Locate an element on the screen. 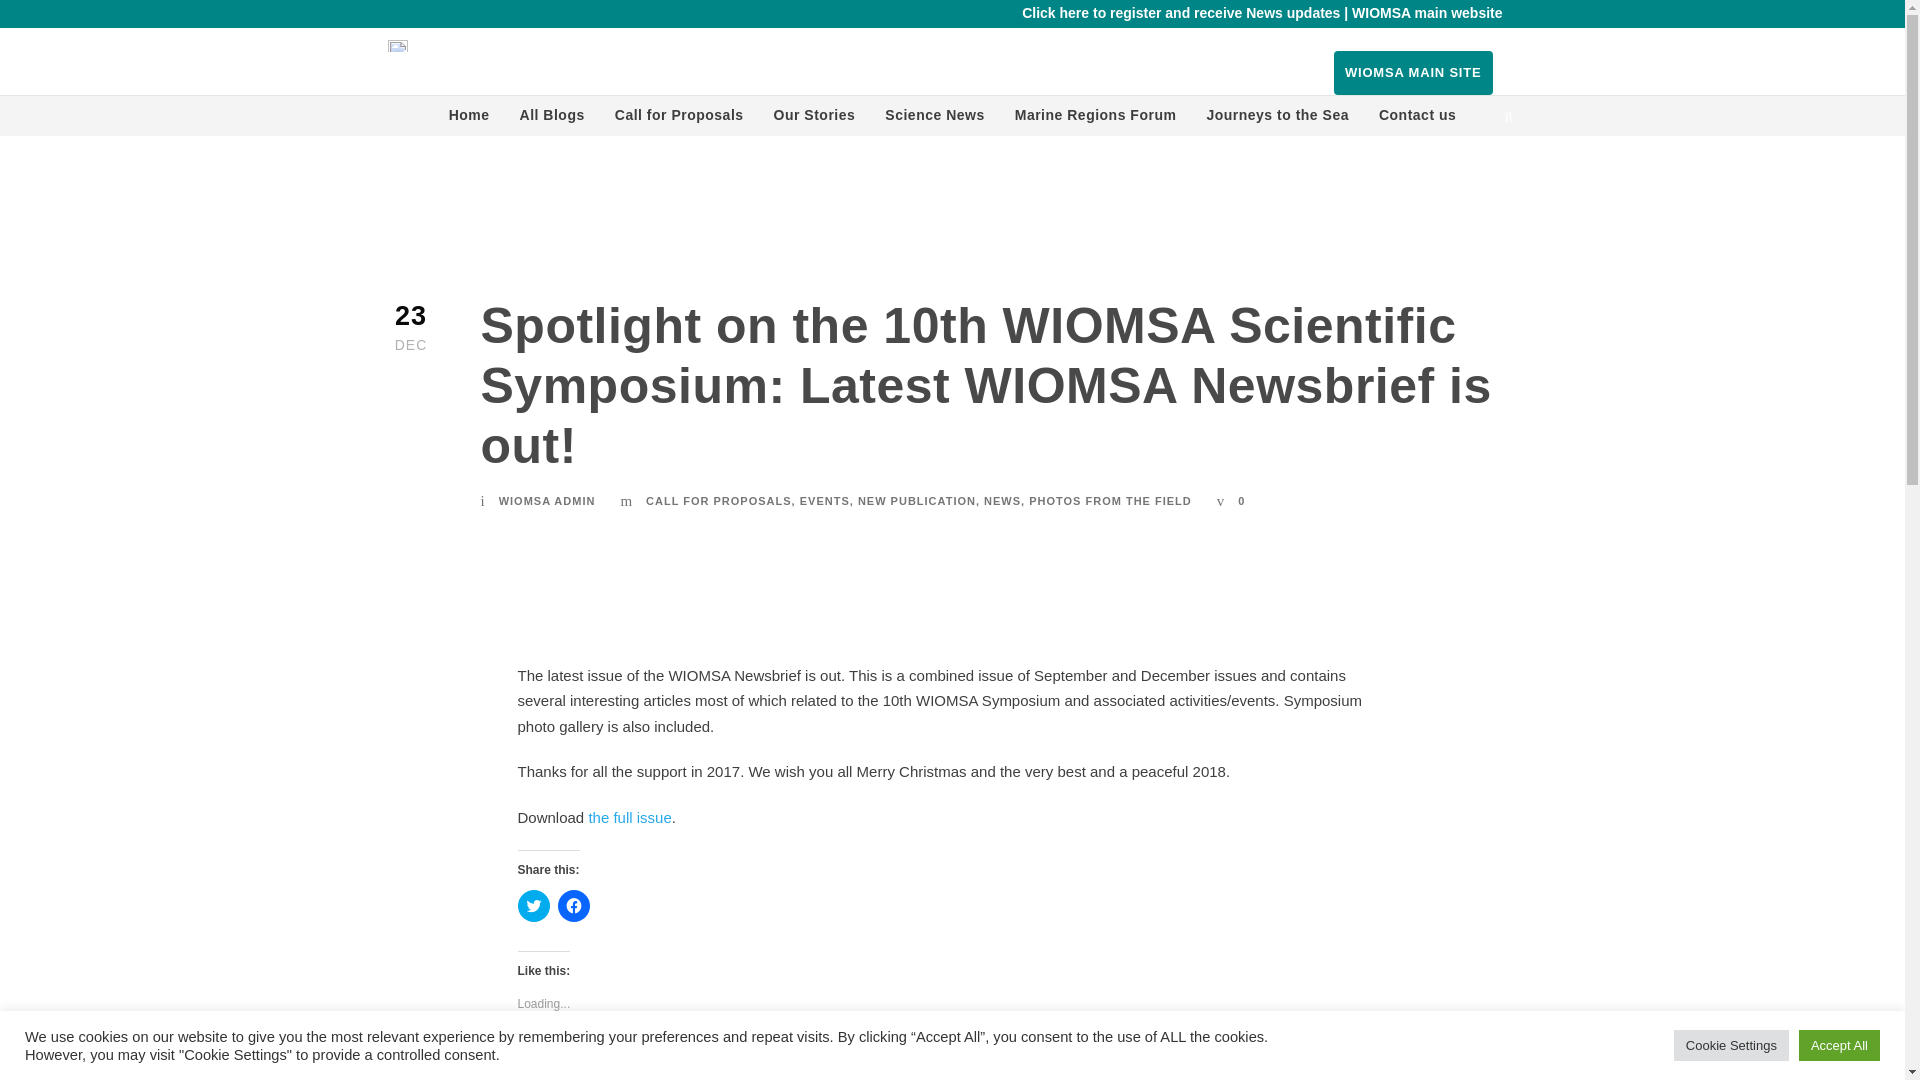 This screenshot has width=1920, height=1080. the full issue is located at coordinates (628, 817).